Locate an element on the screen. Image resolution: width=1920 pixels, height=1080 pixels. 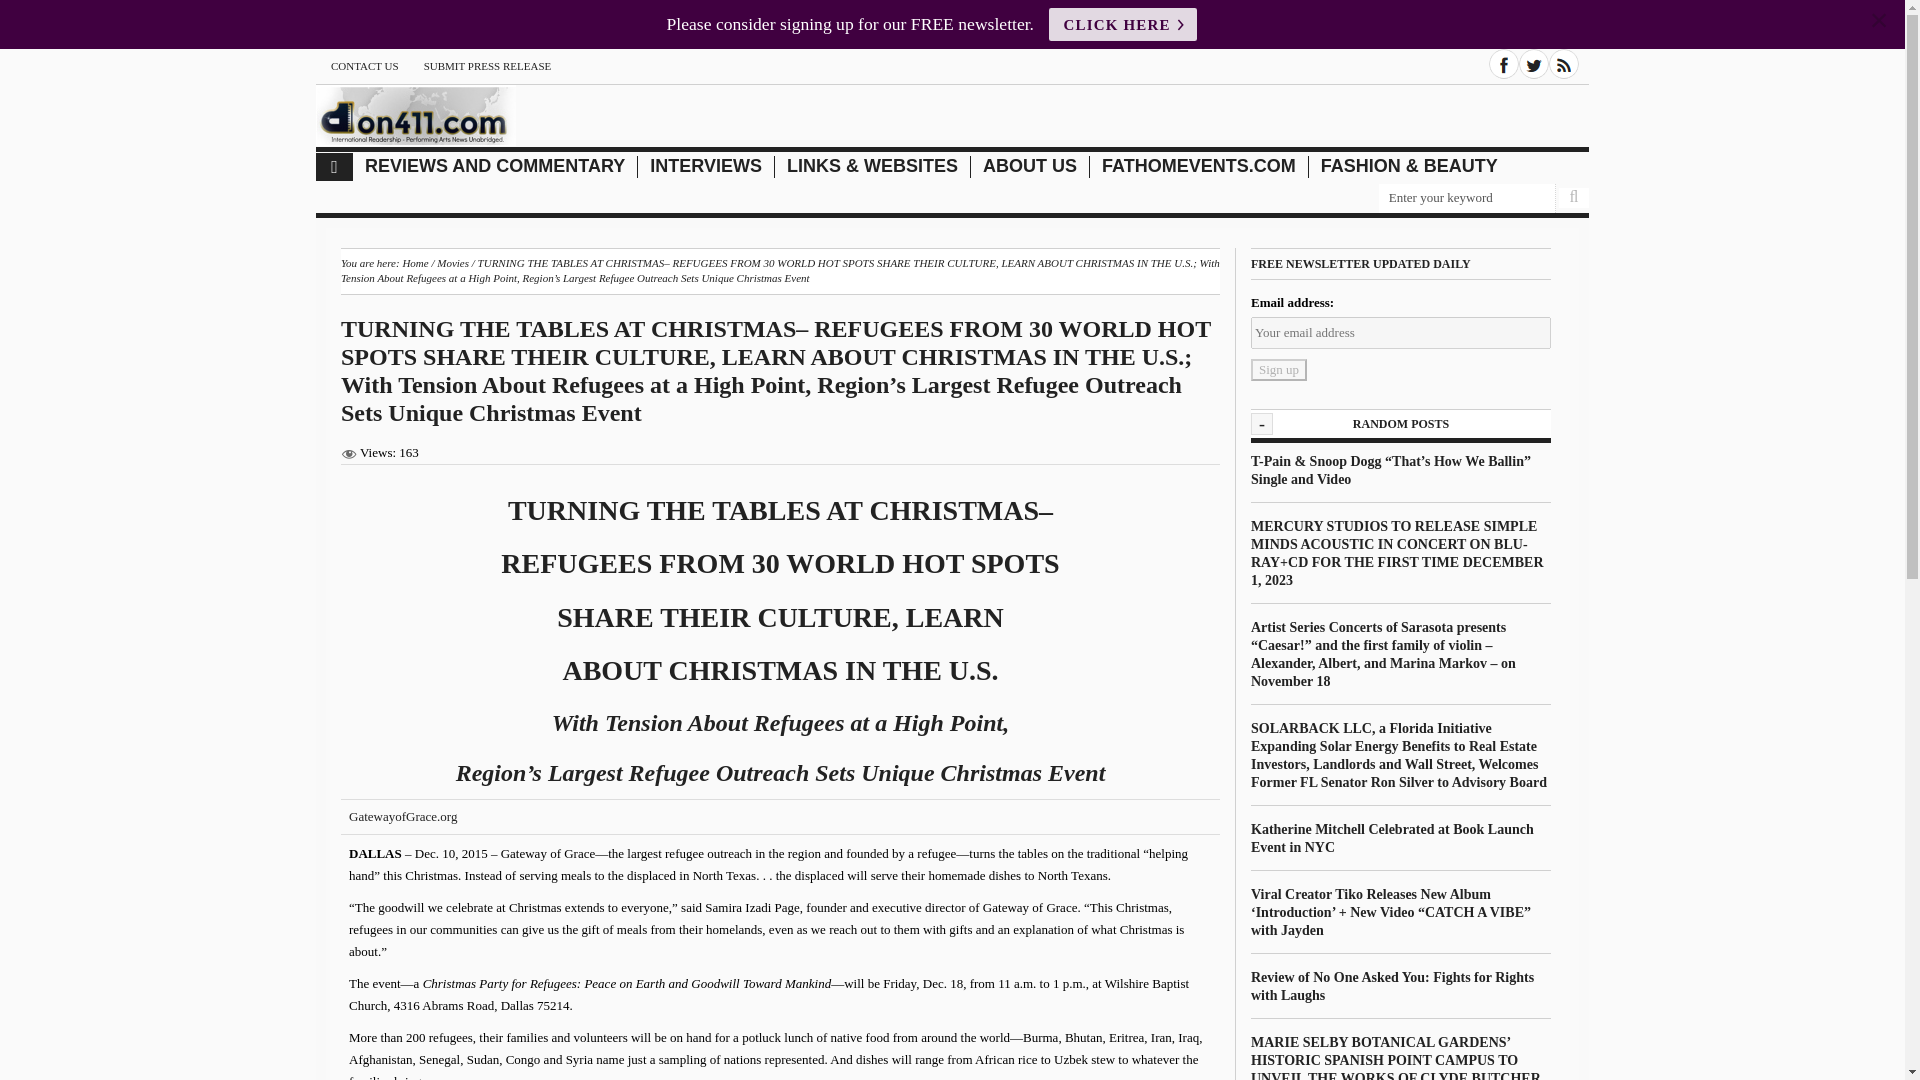
SUBMIT PRESS RELEASE is located at coordinates (488, 66).